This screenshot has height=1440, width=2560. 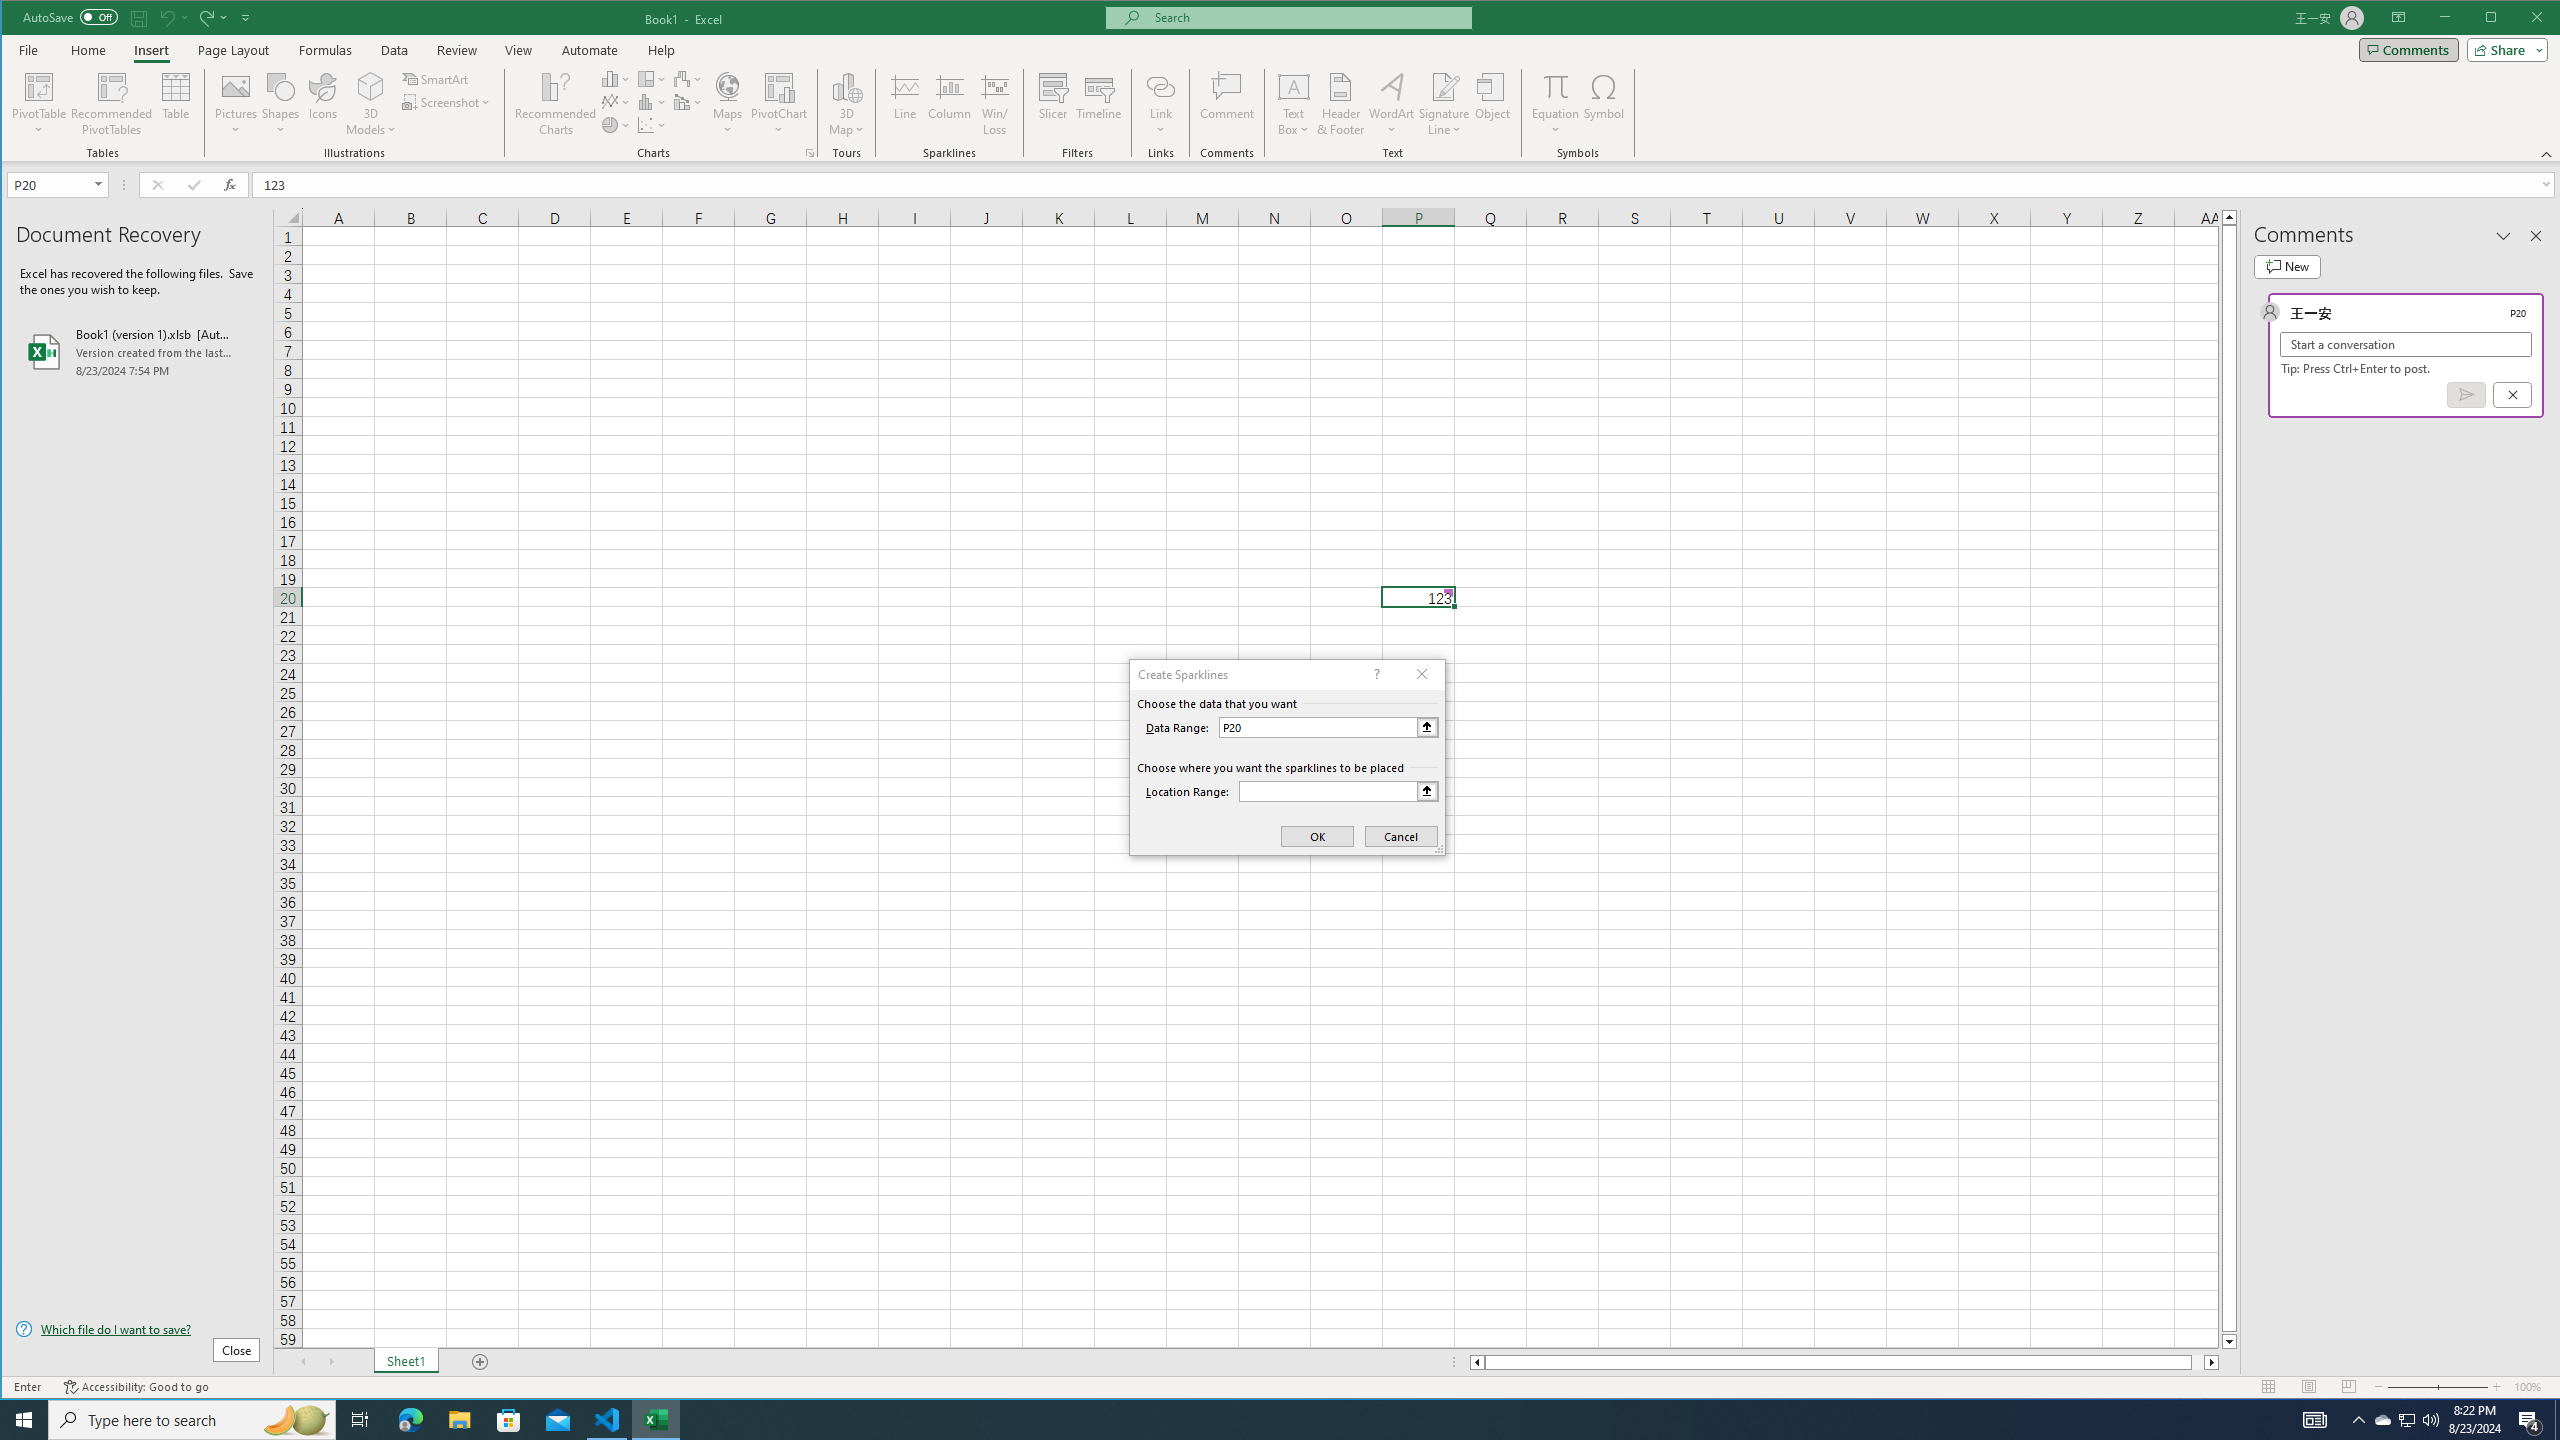 I want to click on Insert Statistic Chart, so click(x=652, y=102).